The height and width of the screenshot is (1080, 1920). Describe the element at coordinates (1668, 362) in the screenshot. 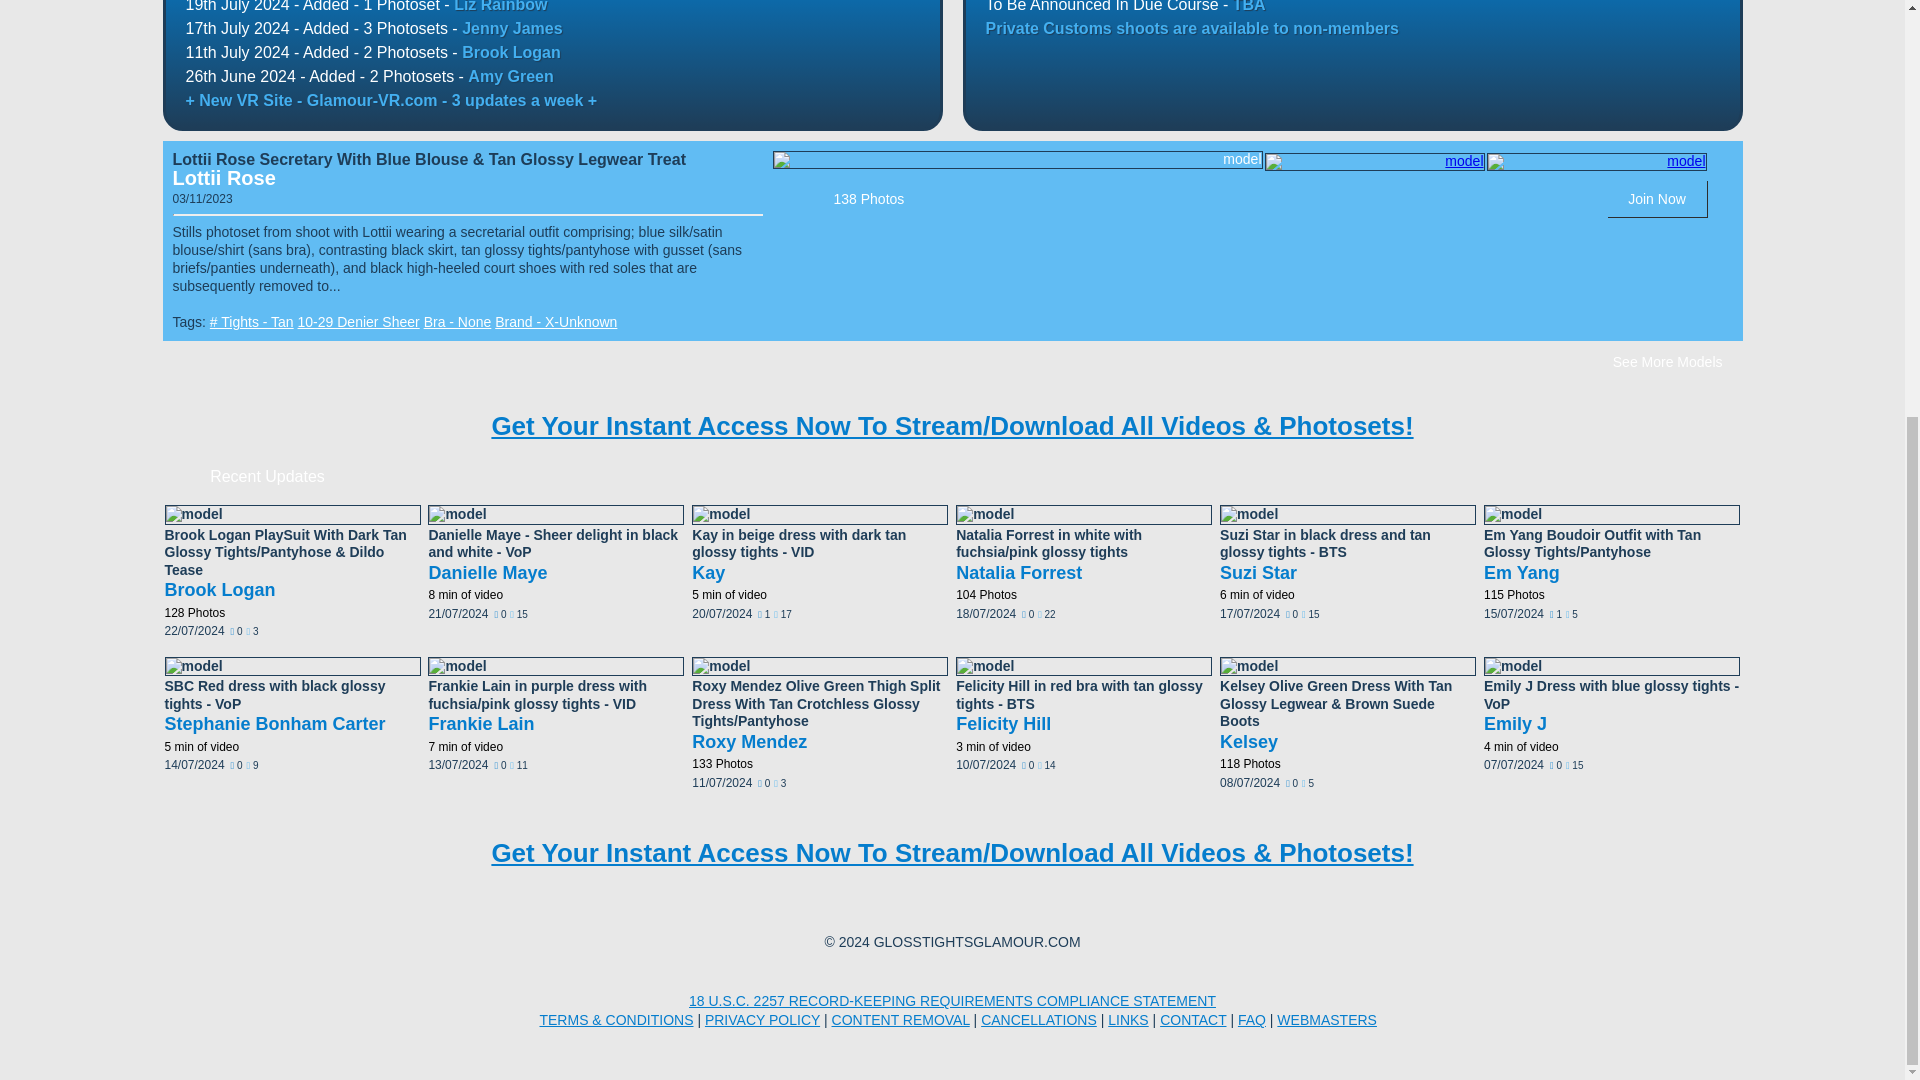

I see `See More Models` at that location.